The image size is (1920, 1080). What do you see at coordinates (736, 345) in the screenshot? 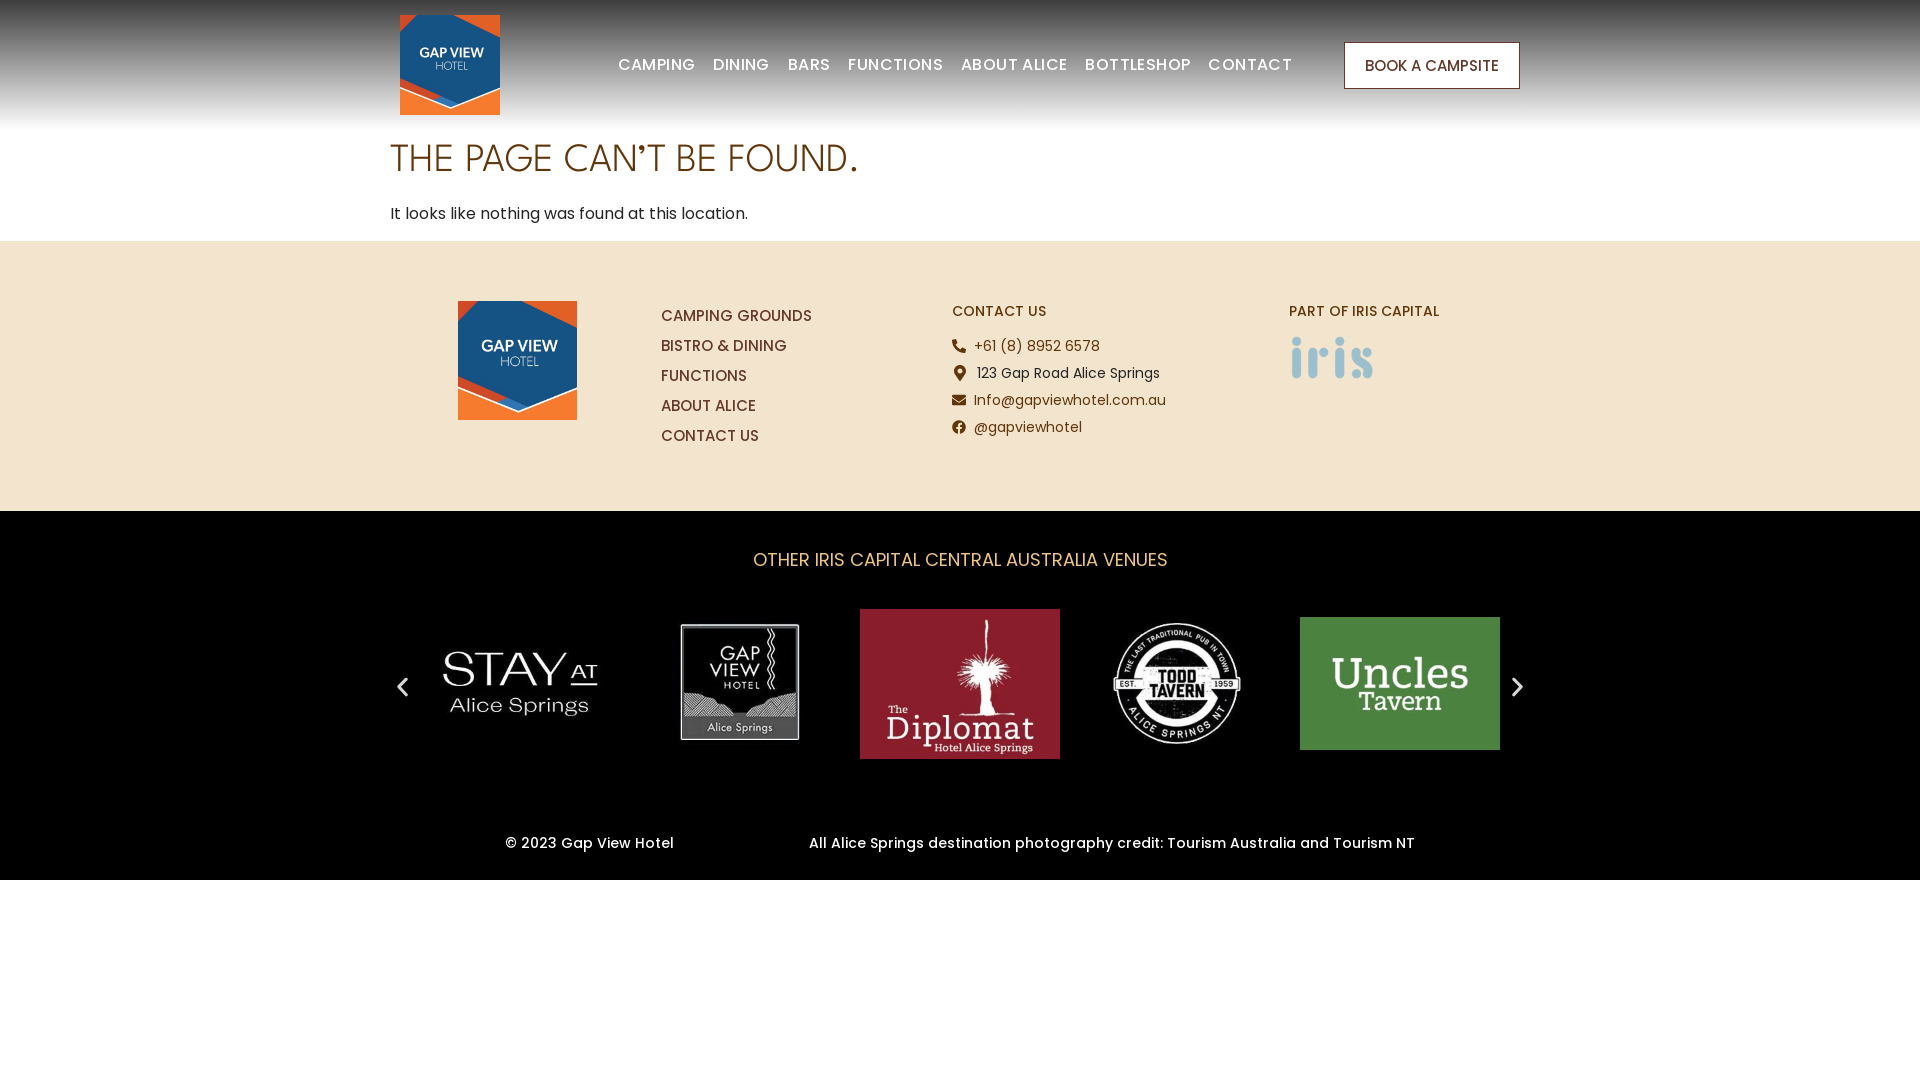
I see `BISTRO & DINING` at bounding box center [736, 345].